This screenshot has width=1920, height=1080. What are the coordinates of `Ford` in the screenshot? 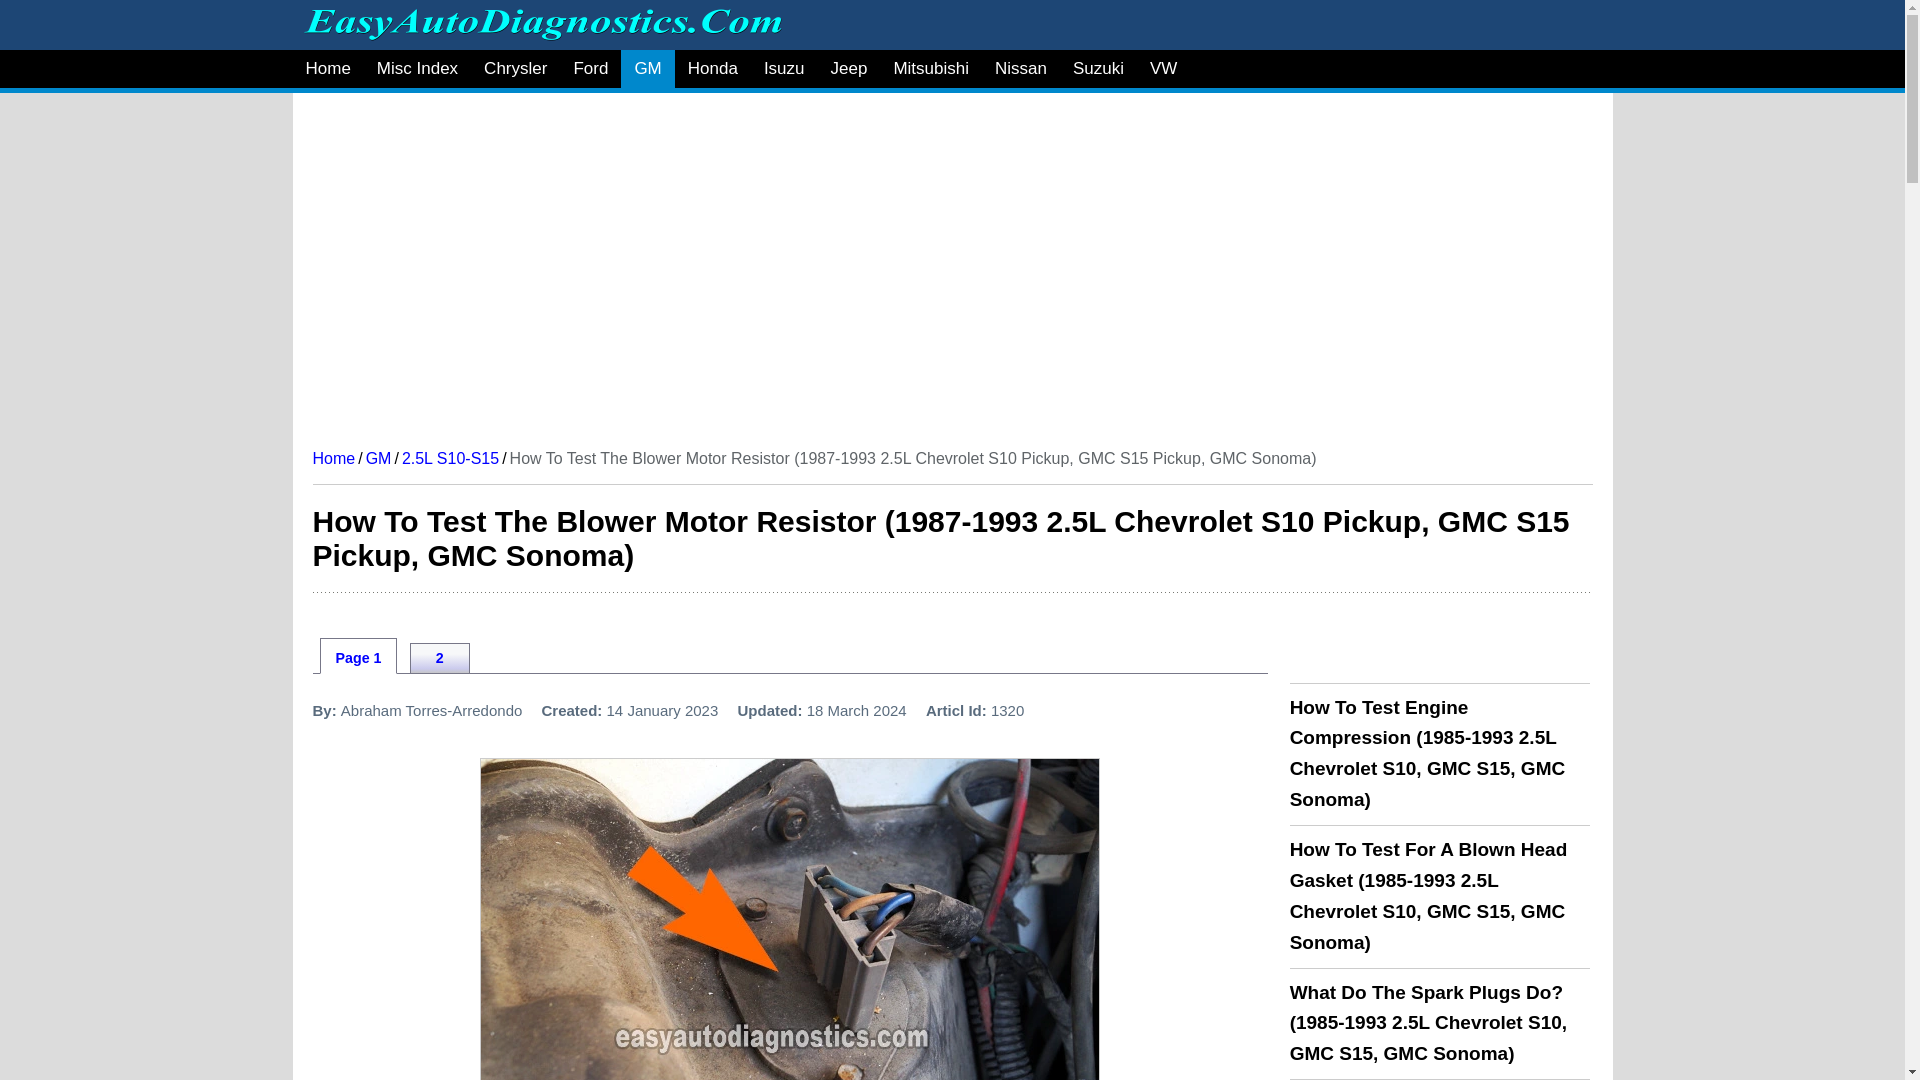 It's located at (590, 68).